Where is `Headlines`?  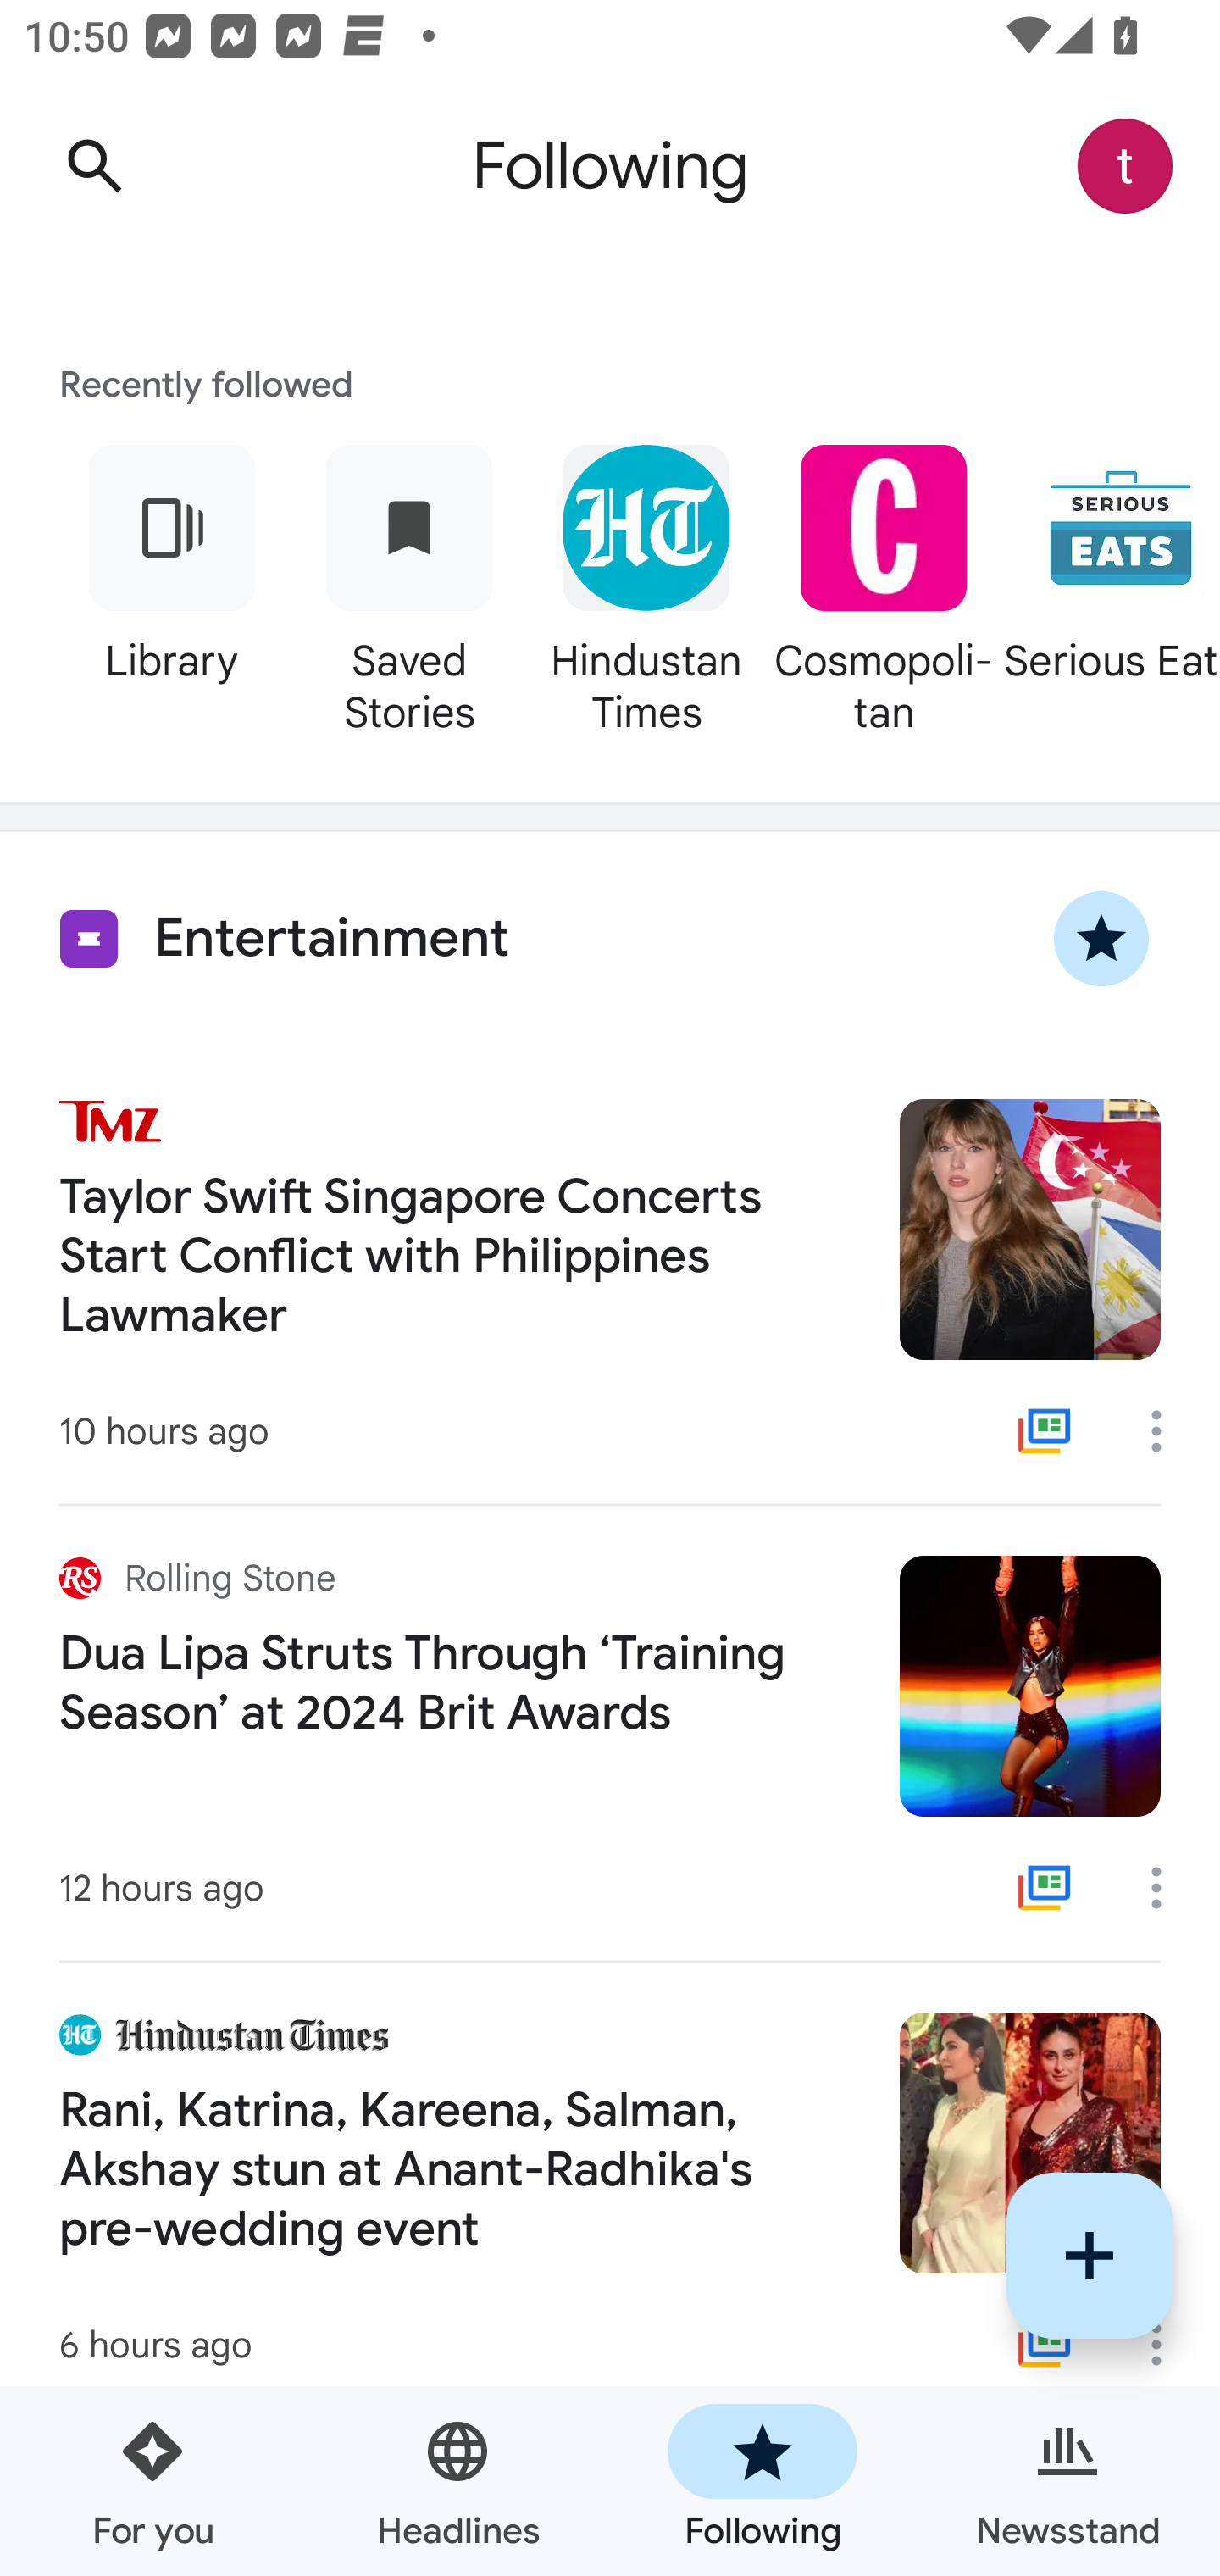 Headlines is located at coordinates (457, 2481).